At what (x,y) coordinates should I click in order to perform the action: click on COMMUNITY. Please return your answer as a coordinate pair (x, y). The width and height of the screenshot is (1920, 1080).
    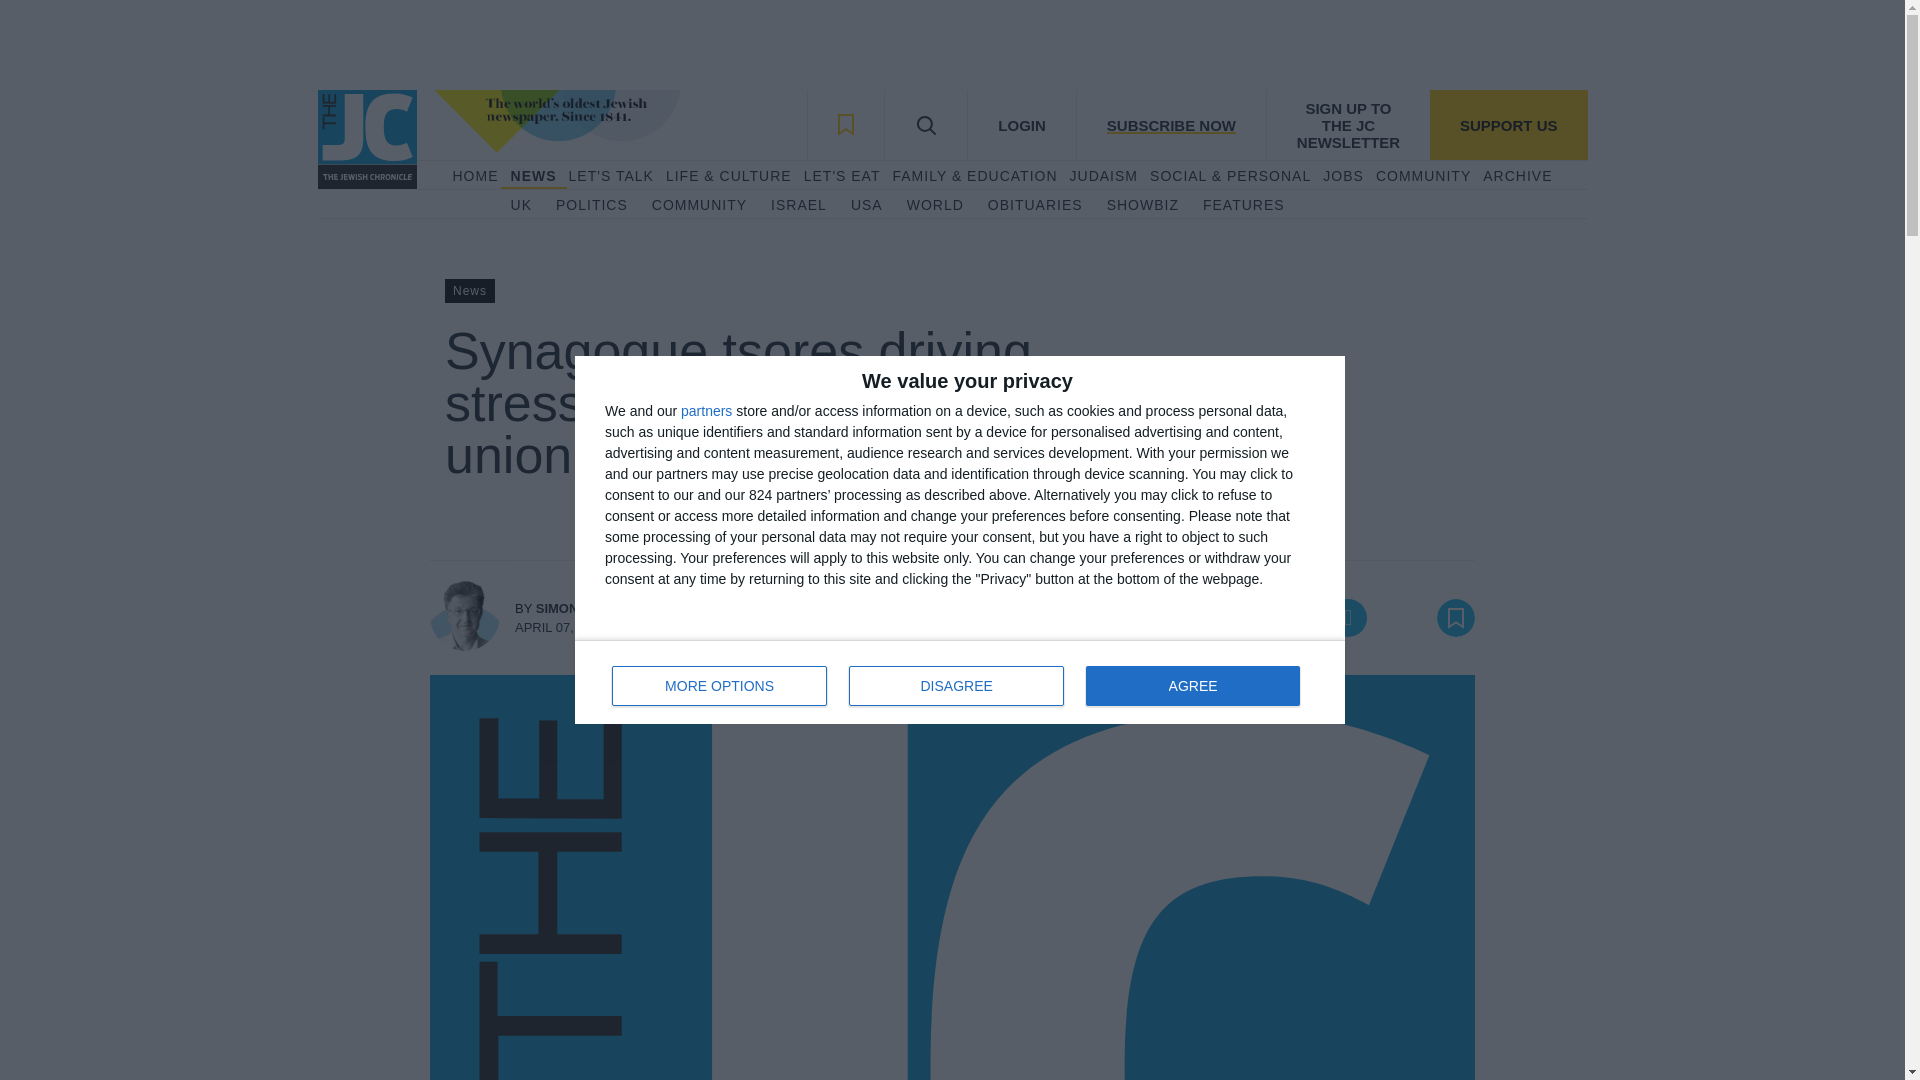
    Looking at the image, I should click on (699, 206).